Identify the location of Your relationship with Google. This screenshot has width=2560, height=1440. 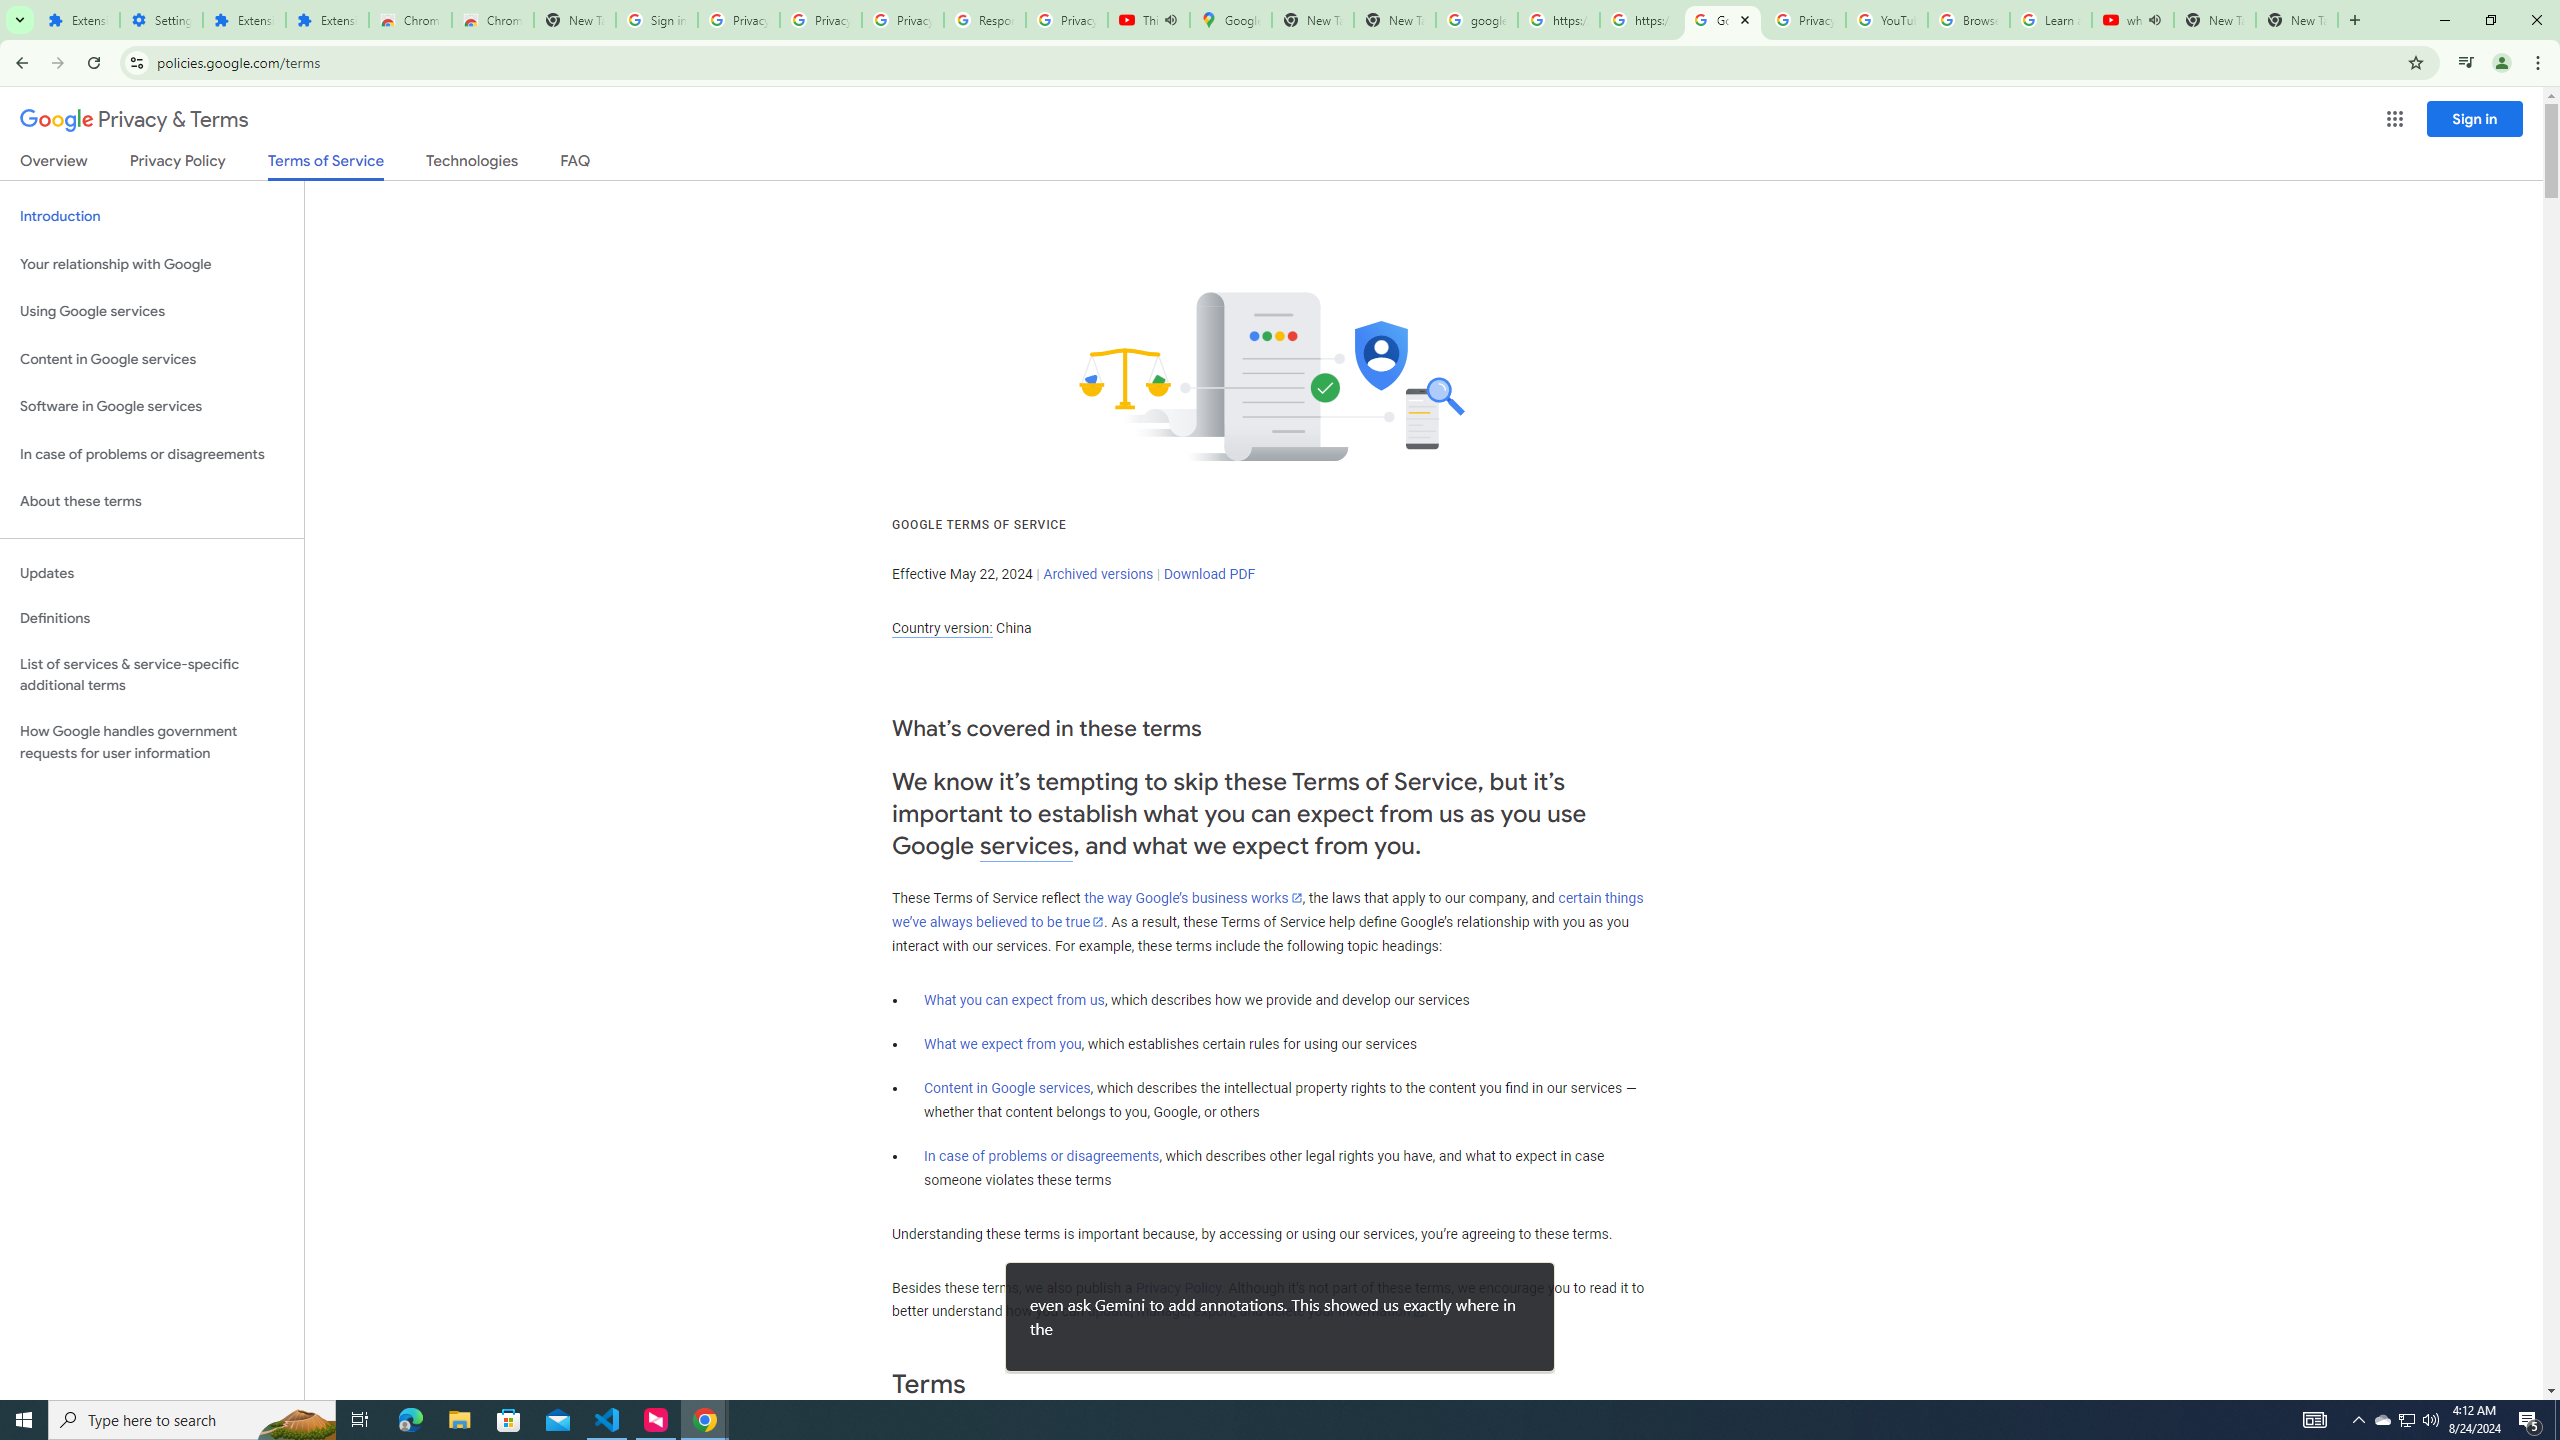
(152, 264).